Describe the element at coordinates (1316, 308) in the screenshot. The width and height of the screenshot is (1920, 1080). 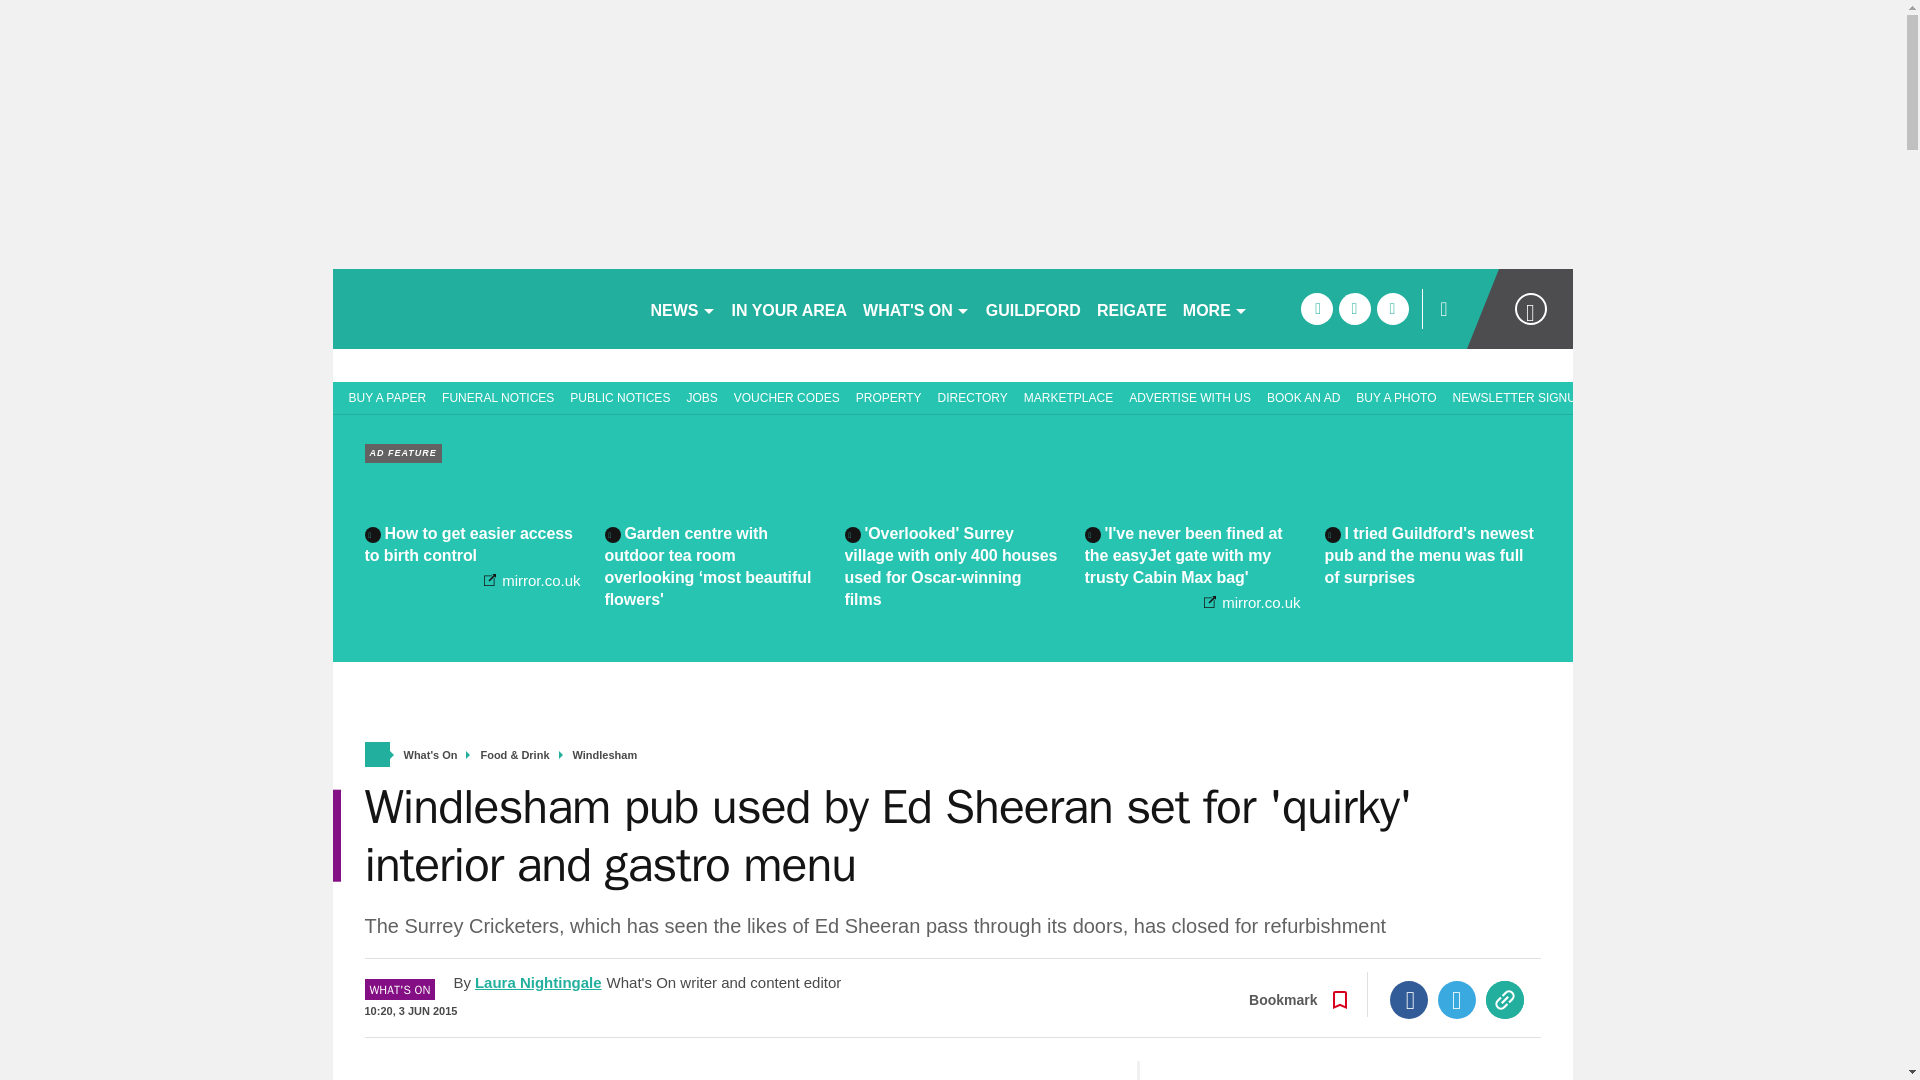
I see `facebook` at that location.